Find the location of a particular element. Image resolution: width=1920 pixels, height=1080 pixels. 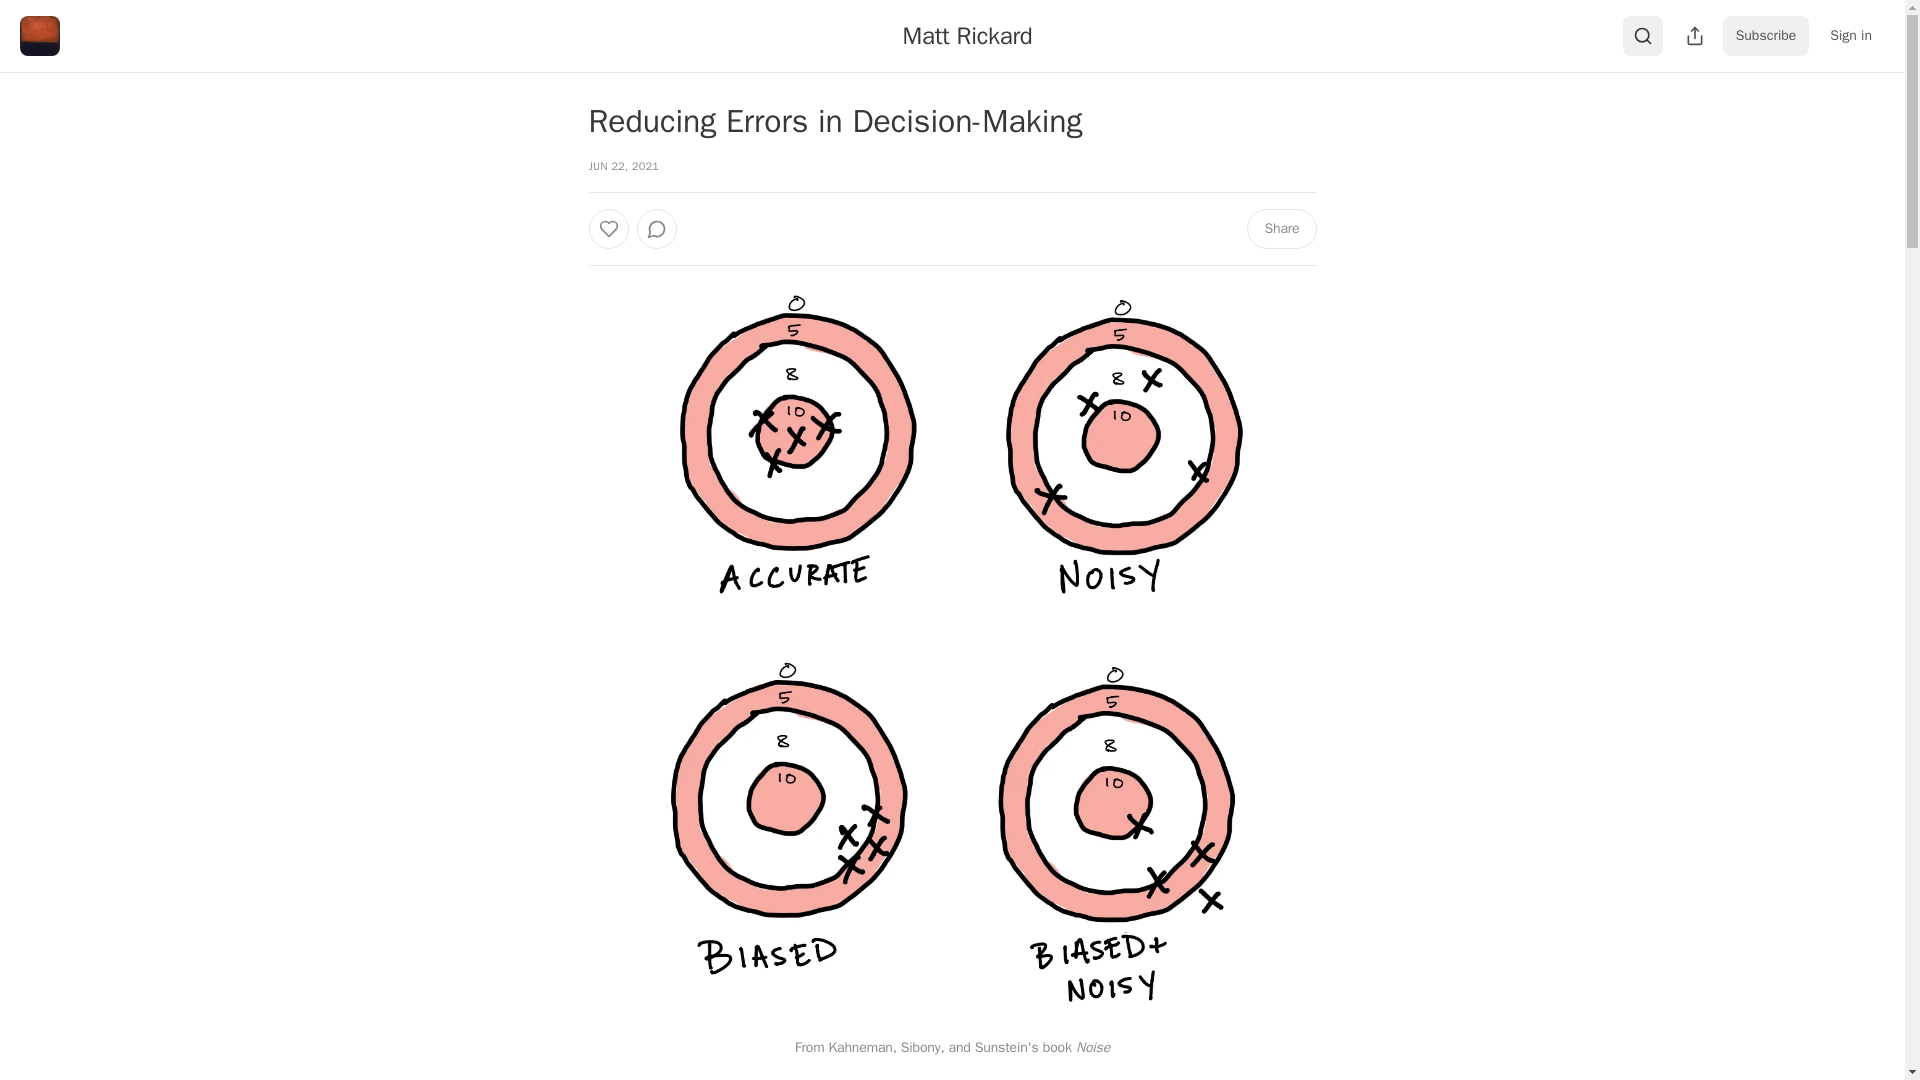

Subscribe is located at coordinates (1766, 36).